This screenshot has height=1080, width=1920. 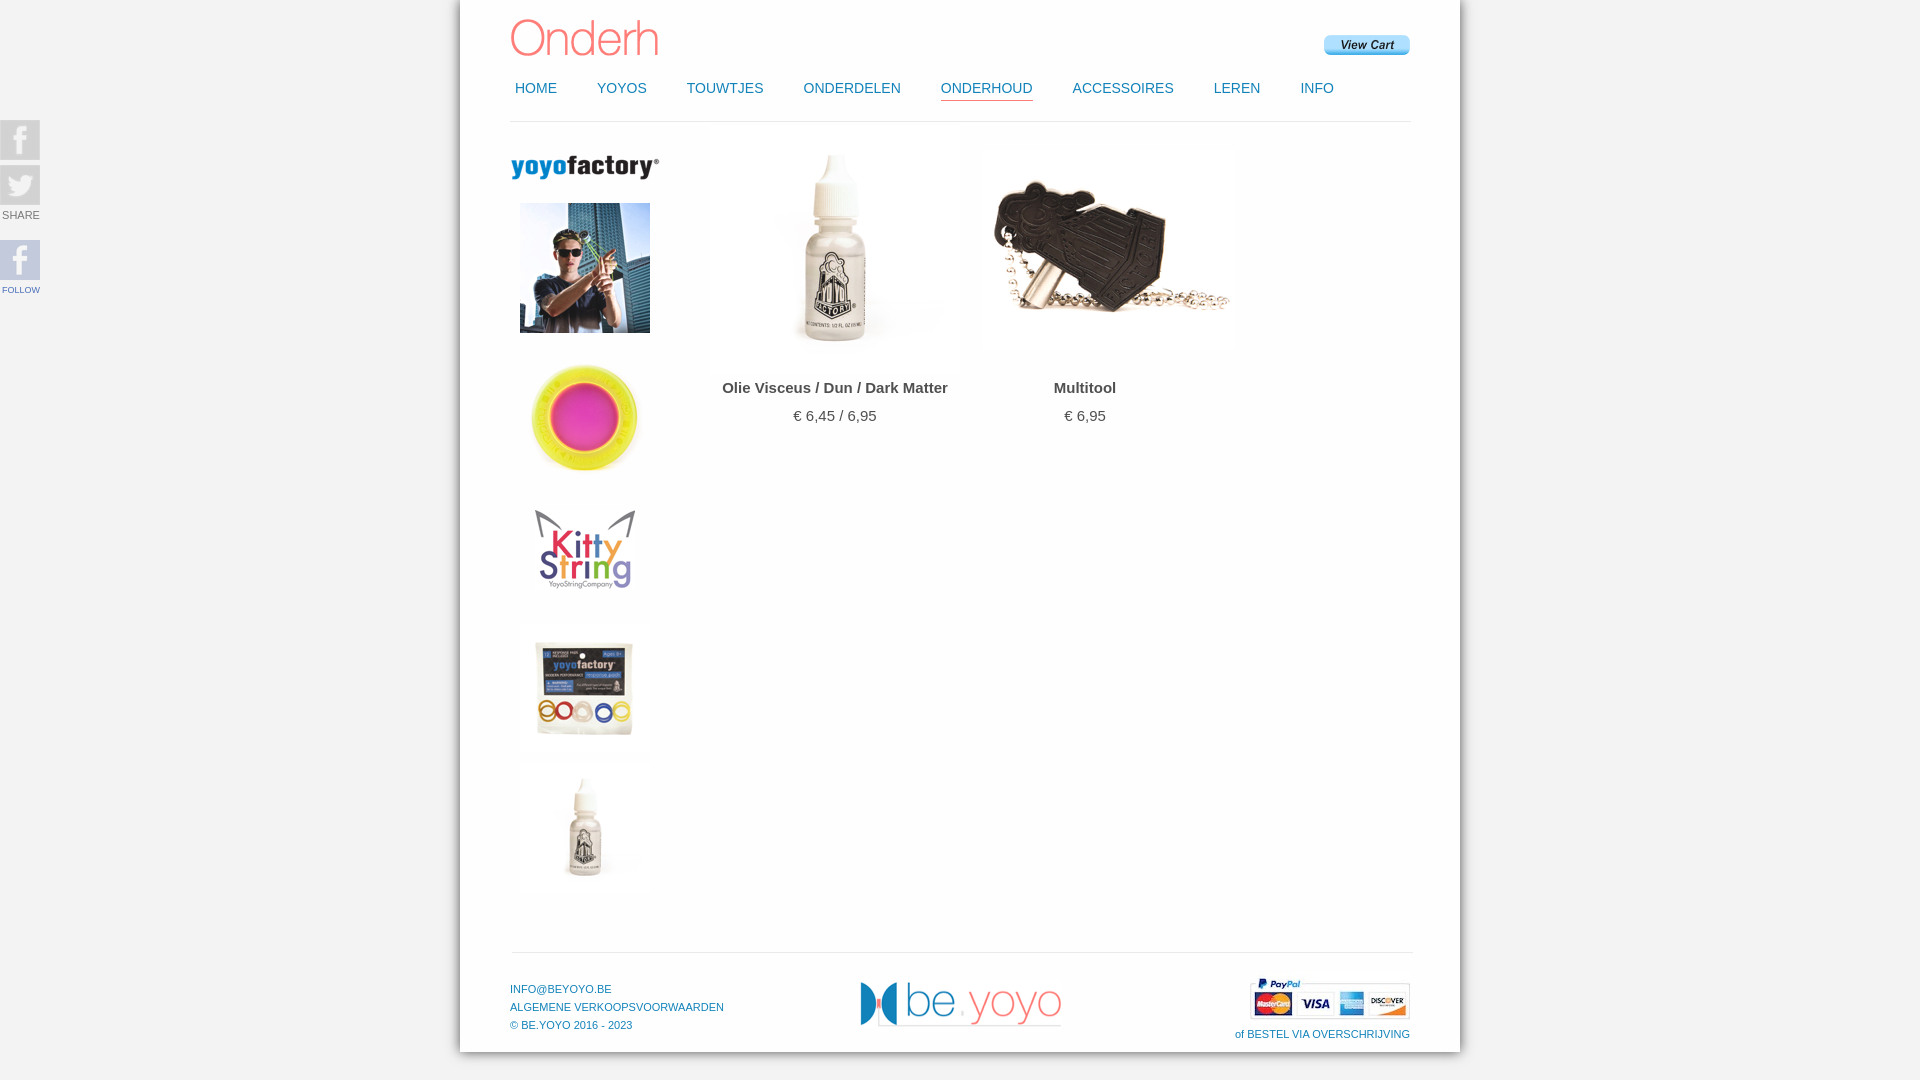 What do you see at coordinates (1316, 88) in the screenshot?
I see `INFO` at bounding box center [1316, 88].